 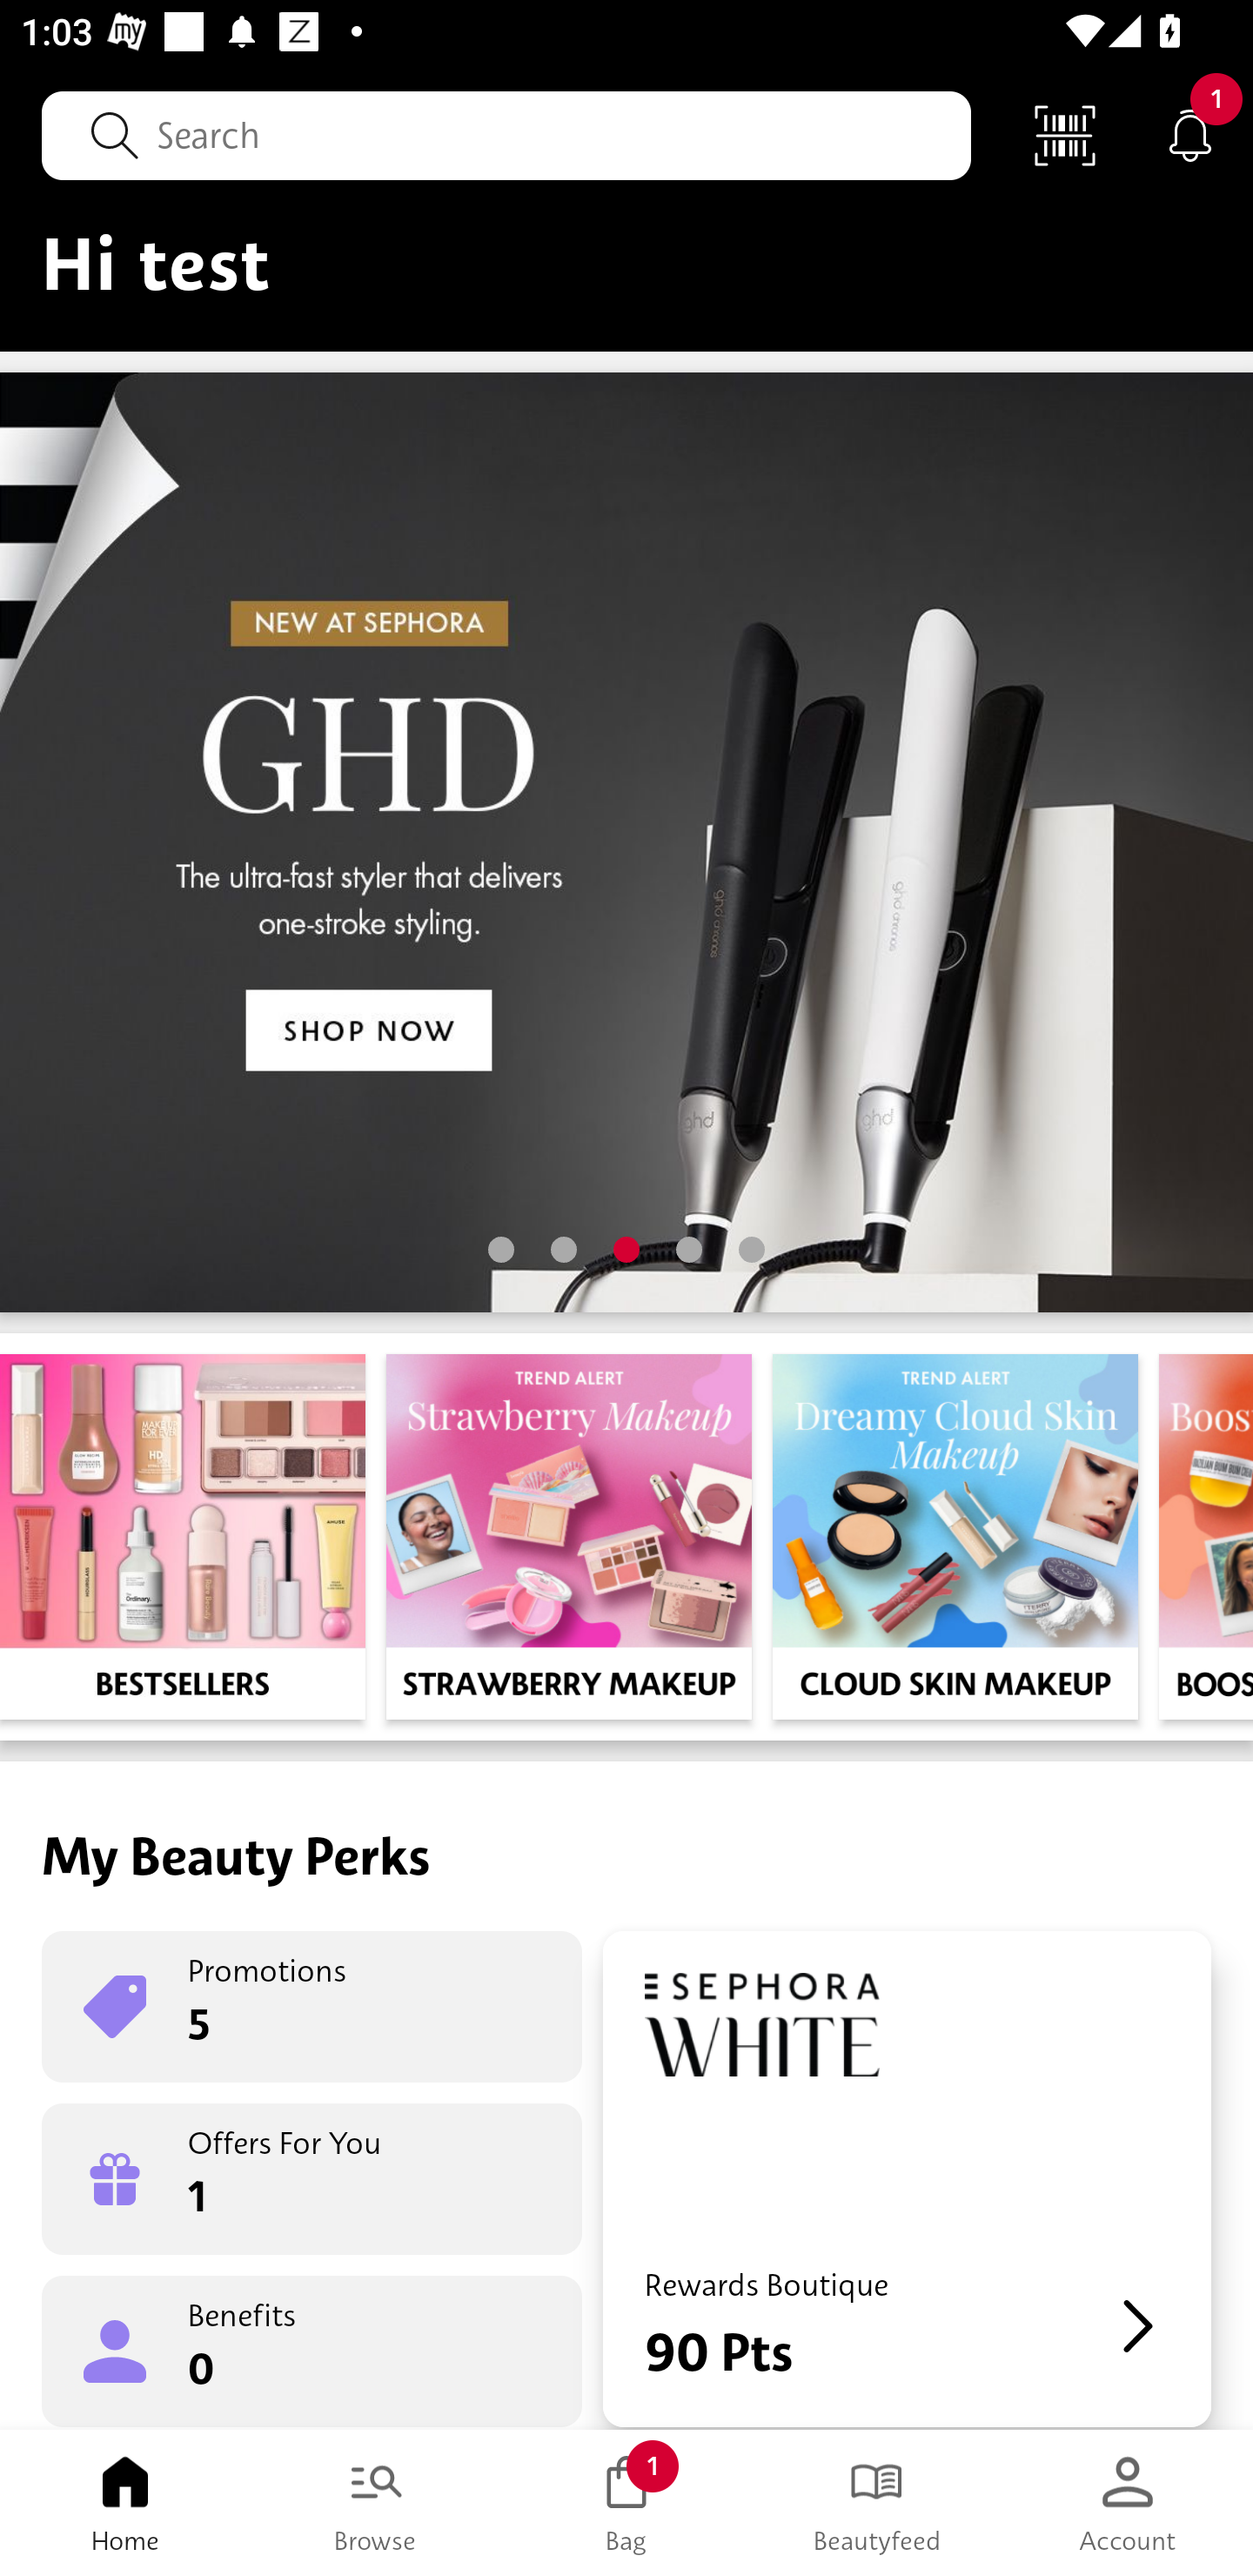 I want to click on Bag 1 Bag, so click(x=626, y=2503).